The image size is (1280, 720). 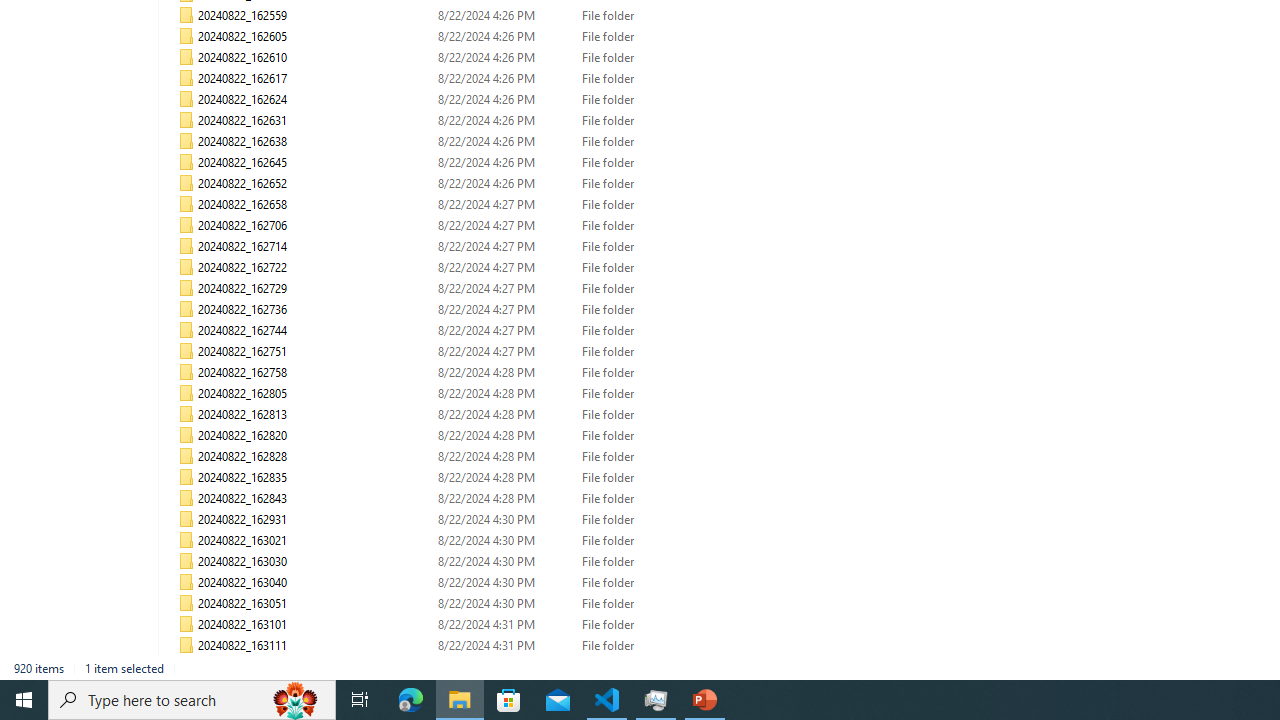 What do you see at coordinates (472, 78) in the screenshot?
I see `20240822_162617` at bounding box center [472, 78].